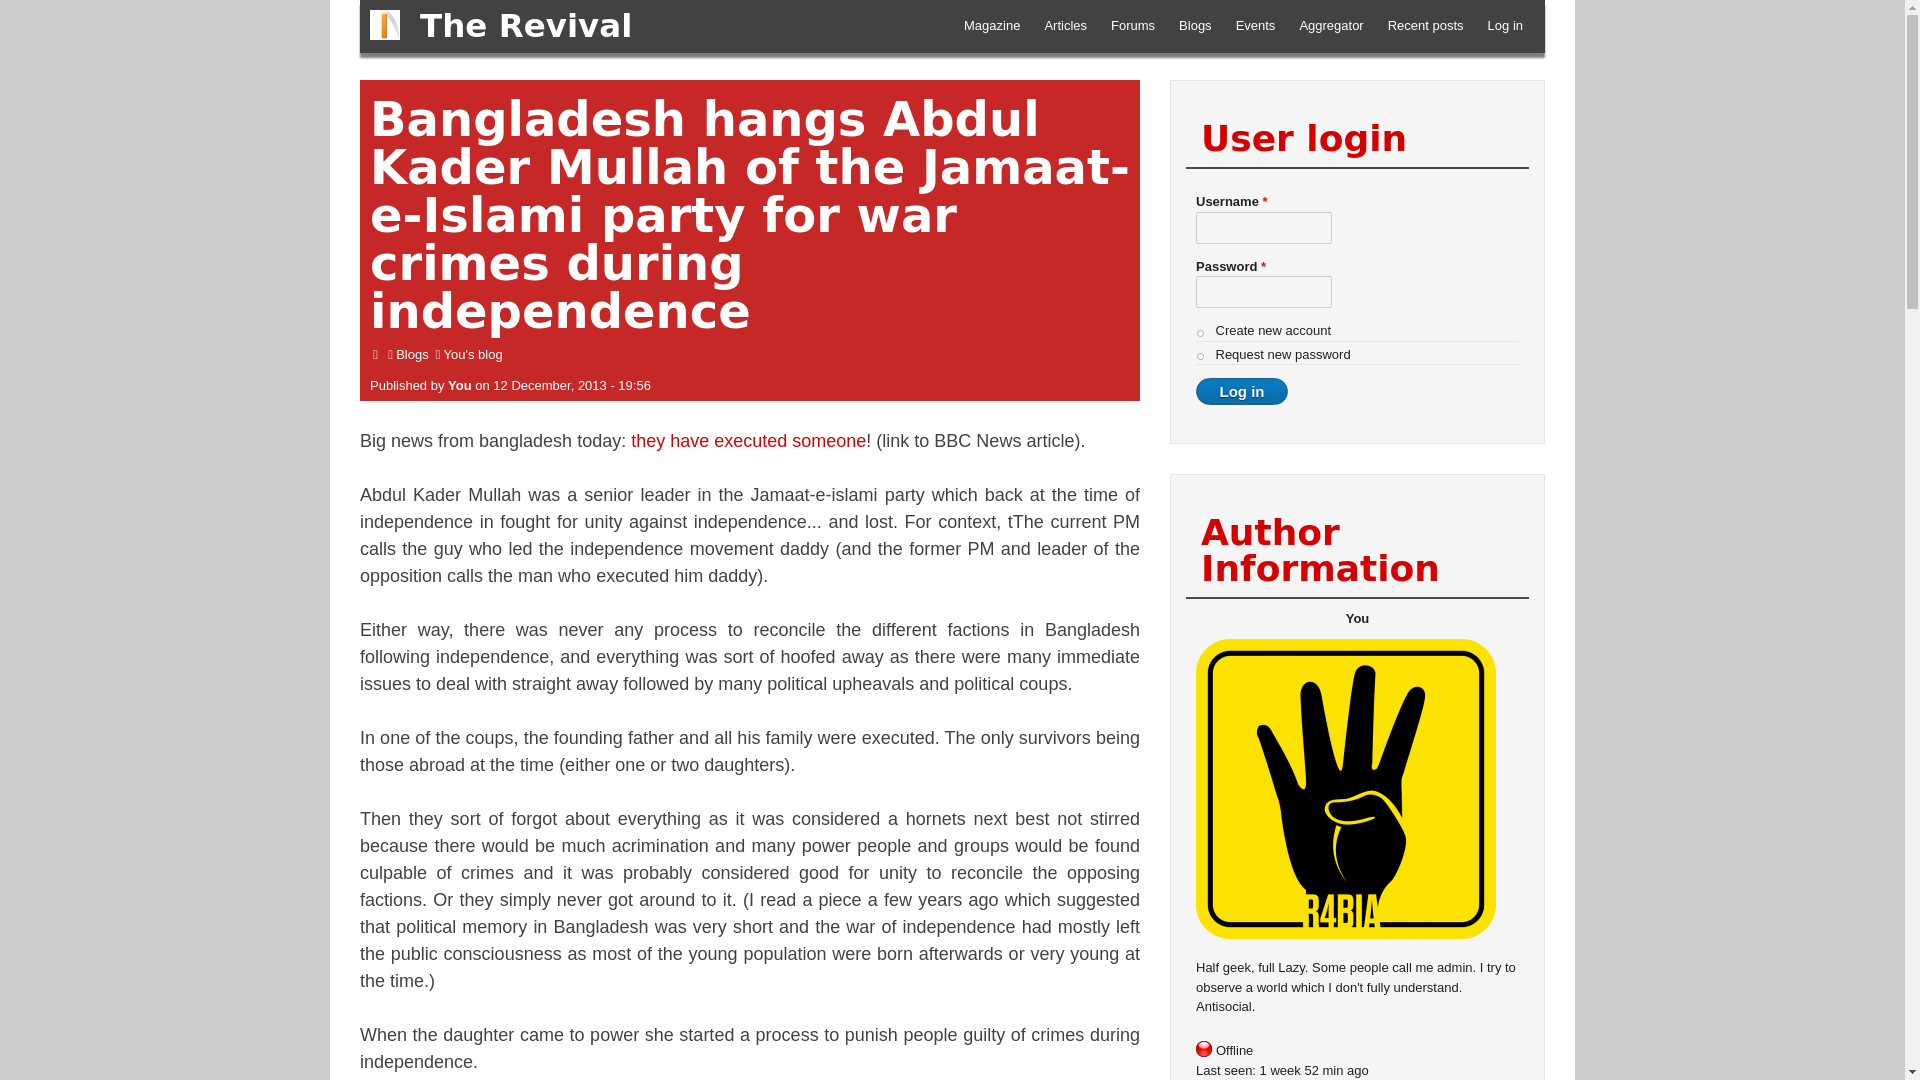 This screenshot has width=1920, height=1080. I want to click on View user profile., so click(460, 386).